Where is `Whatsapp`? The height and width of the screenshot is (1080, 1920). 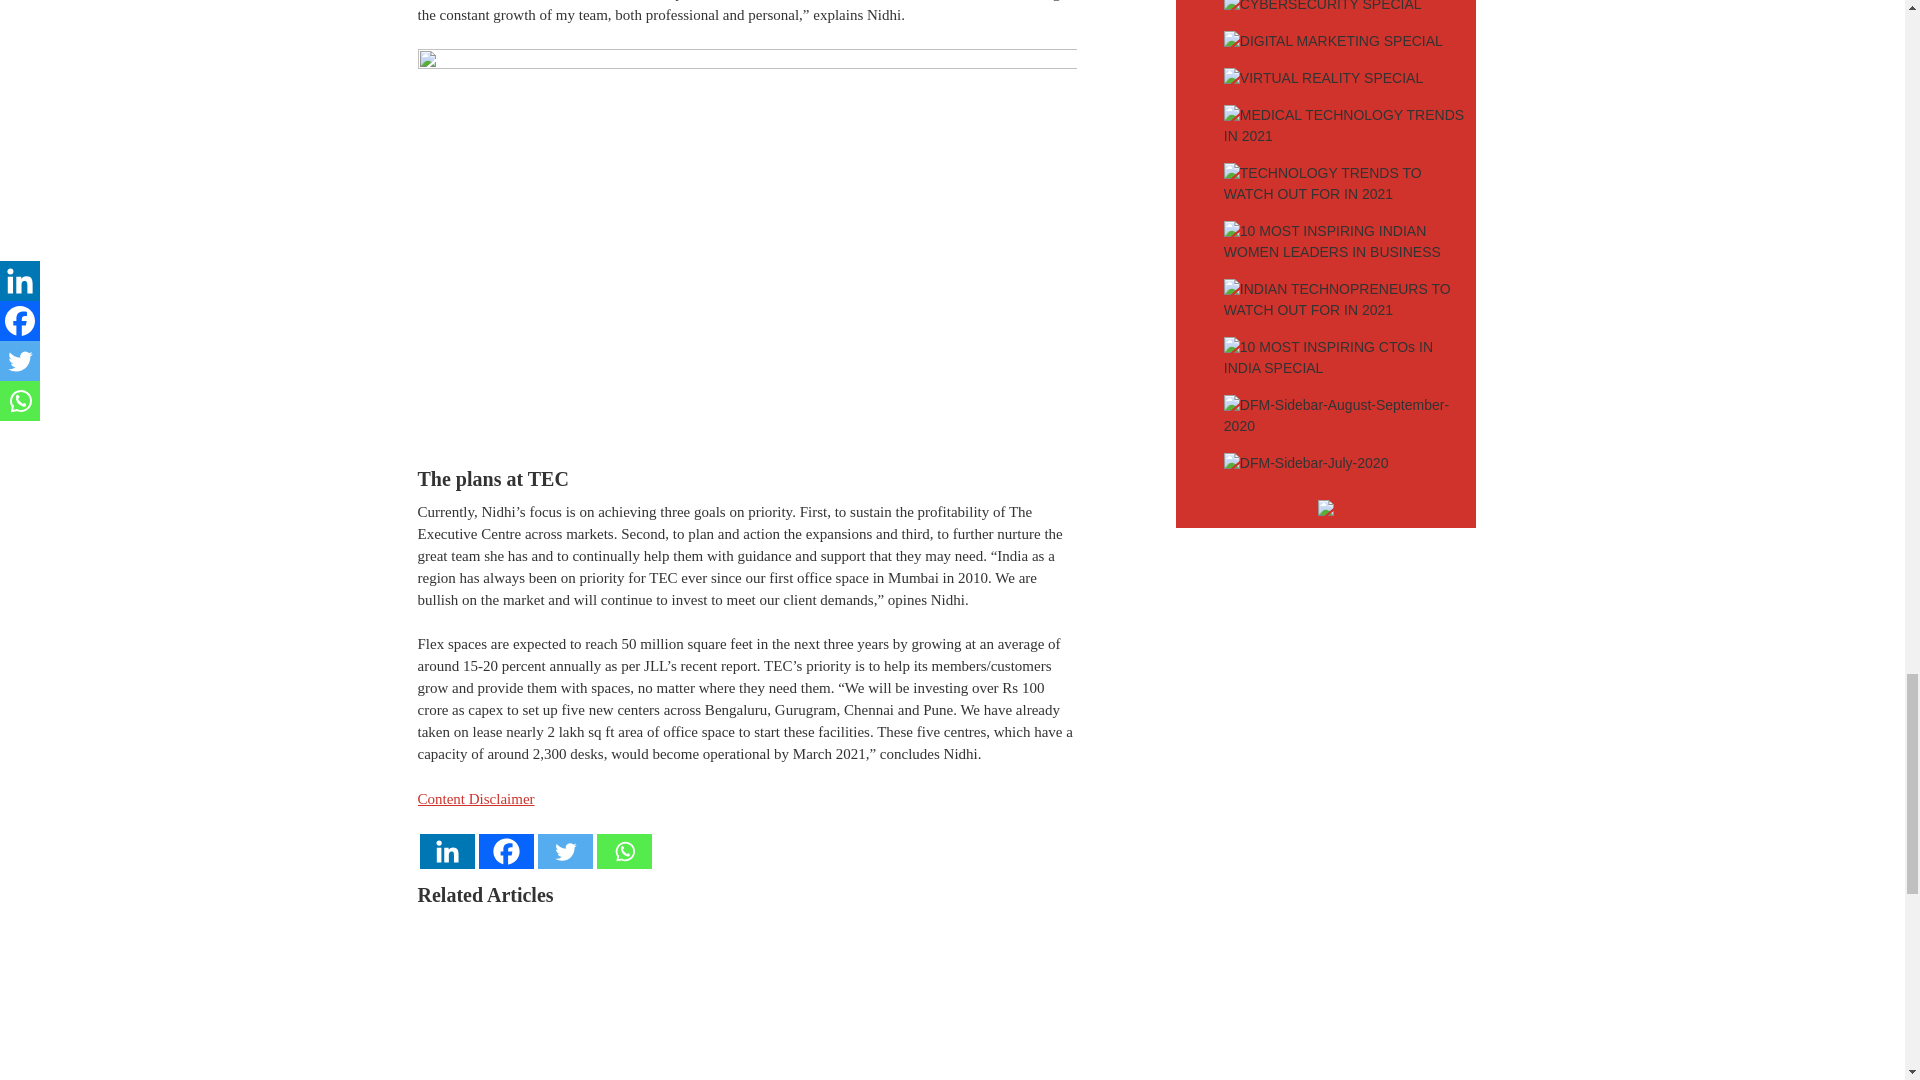
Whatsapp is located at coordinates (622, 851).